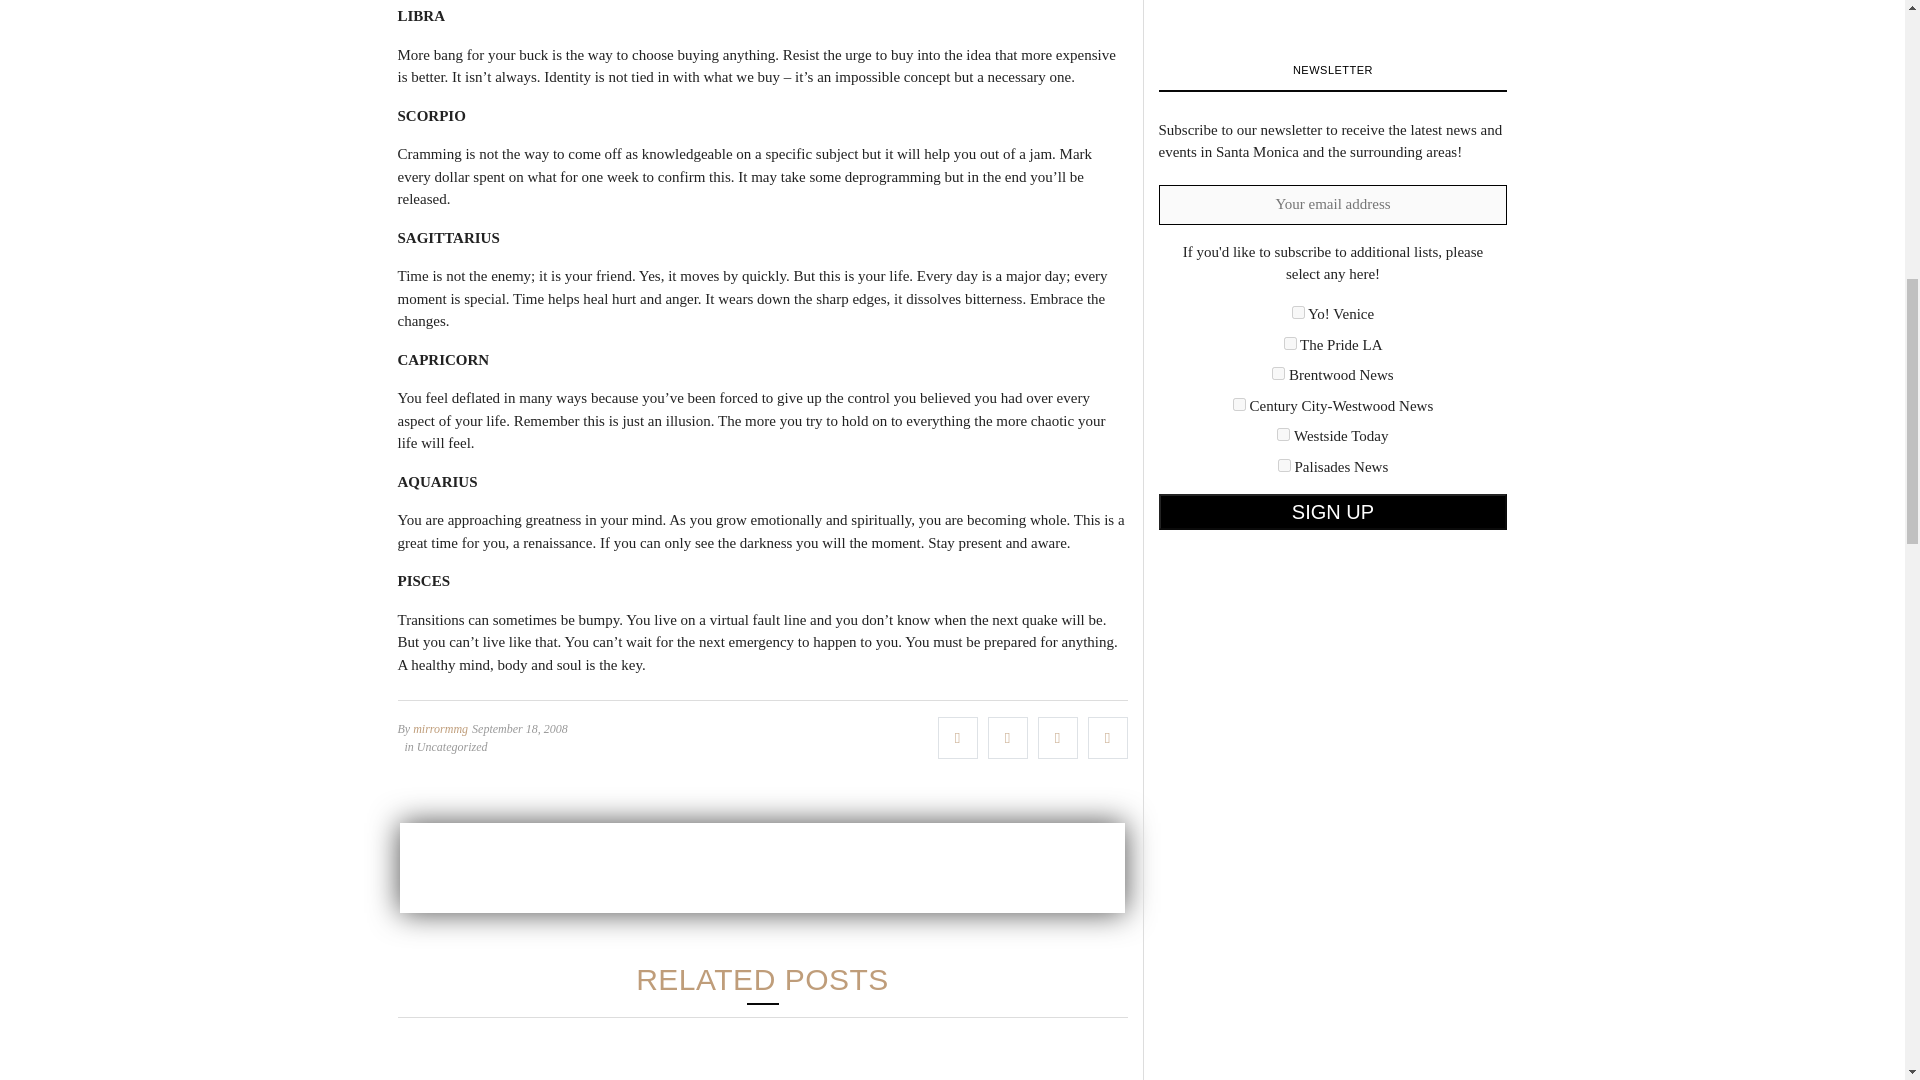 This screenshot has height=1080, width=1920. I want to click on 33f79e7e4d, so click(1290, 342).